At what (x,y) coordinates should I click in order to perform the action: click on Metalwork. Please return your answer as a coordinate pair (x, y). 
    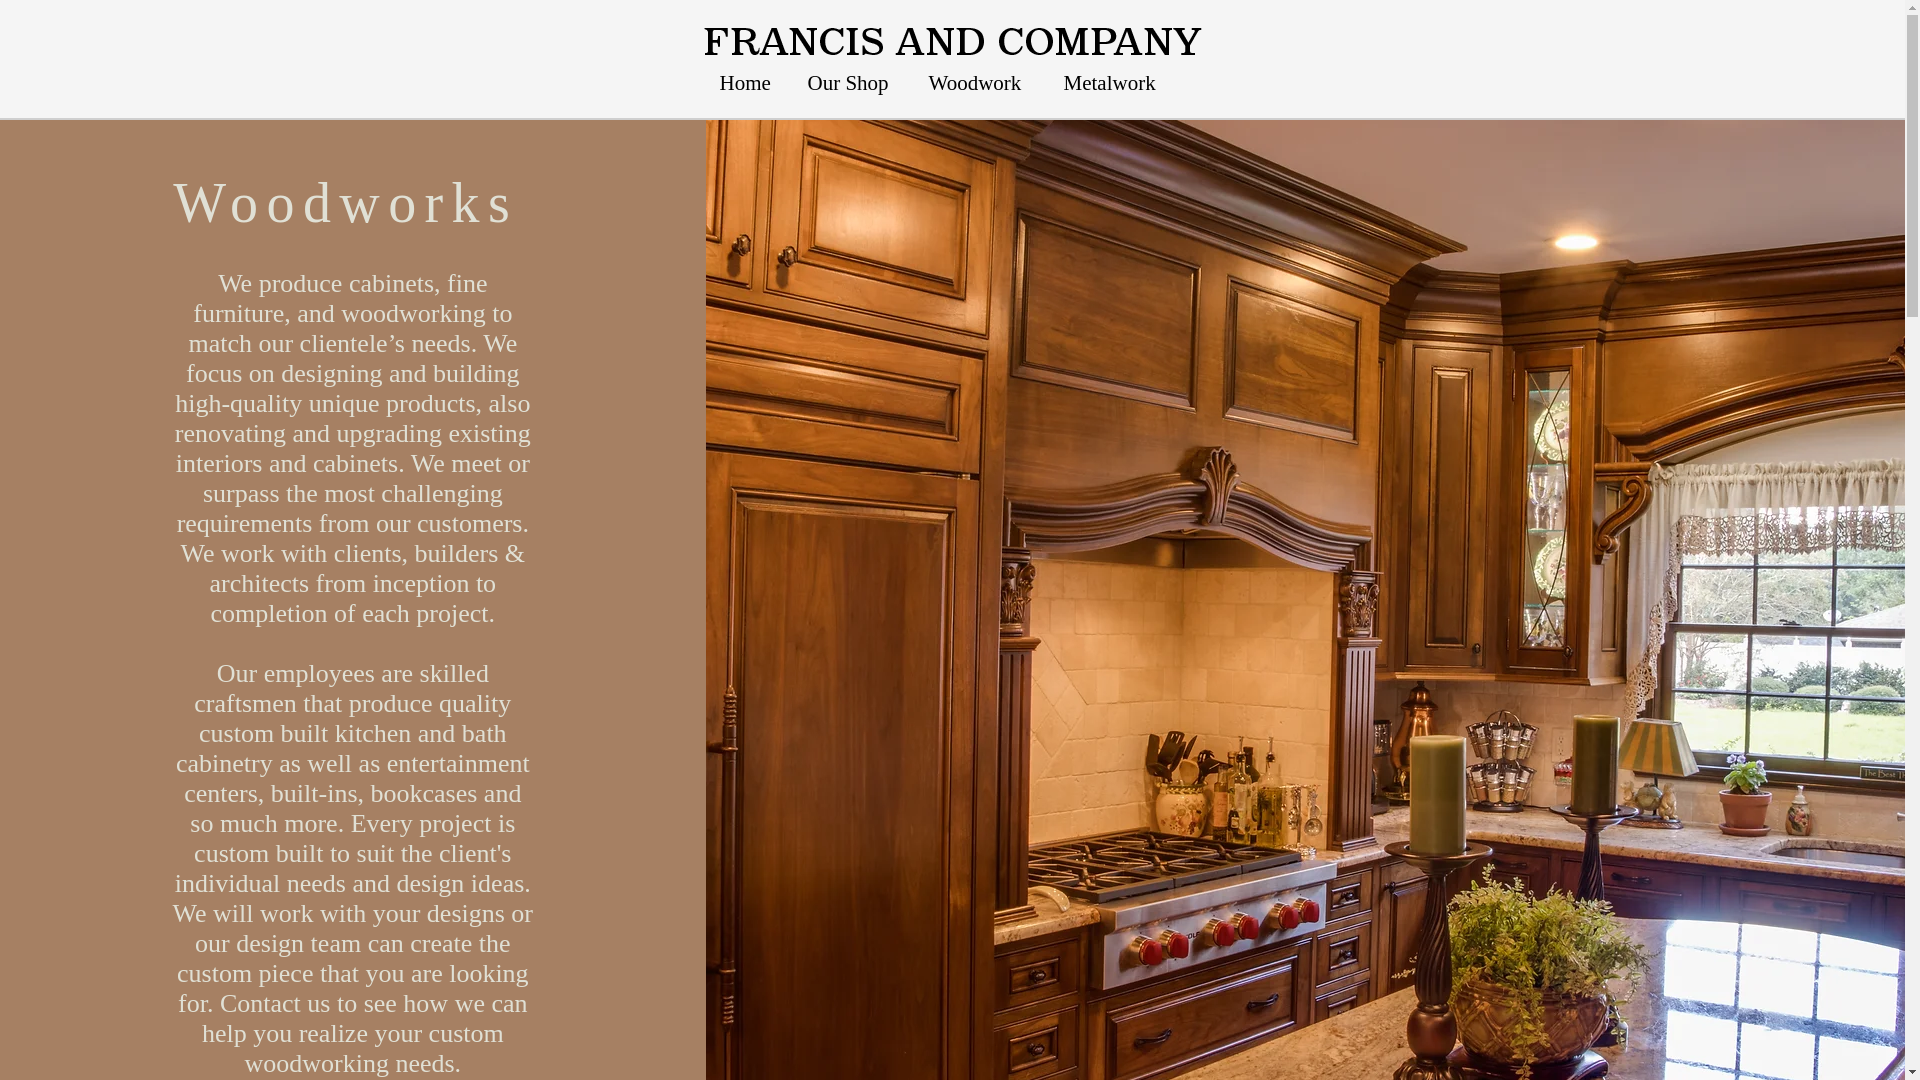
    Looking at the image, I should click on (1115, 83).